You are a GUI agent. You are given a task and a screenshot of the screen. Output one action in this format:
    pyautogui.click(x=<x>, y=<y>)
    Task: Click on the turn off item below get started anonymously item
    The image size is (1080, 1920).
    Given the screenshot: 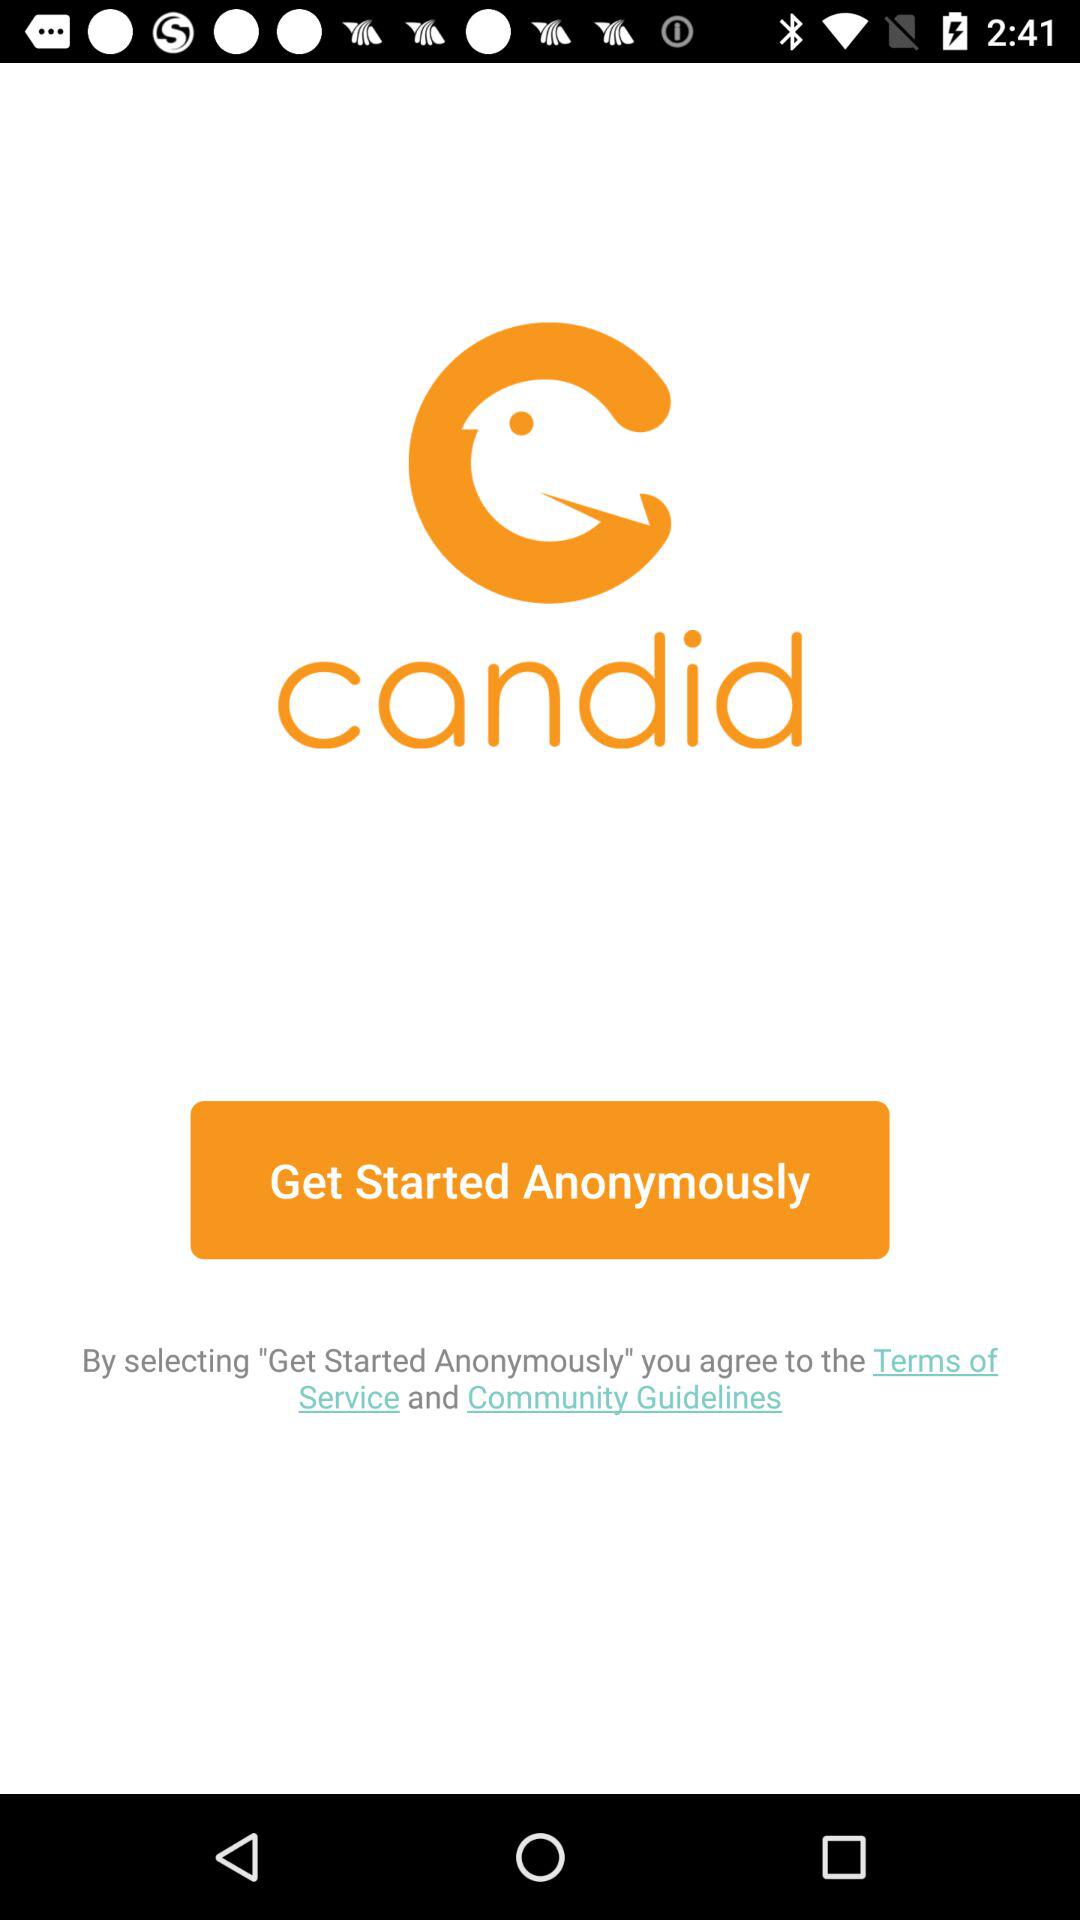 What is the action you would take?
    pyautogui.click(x=540, y=1338)
    